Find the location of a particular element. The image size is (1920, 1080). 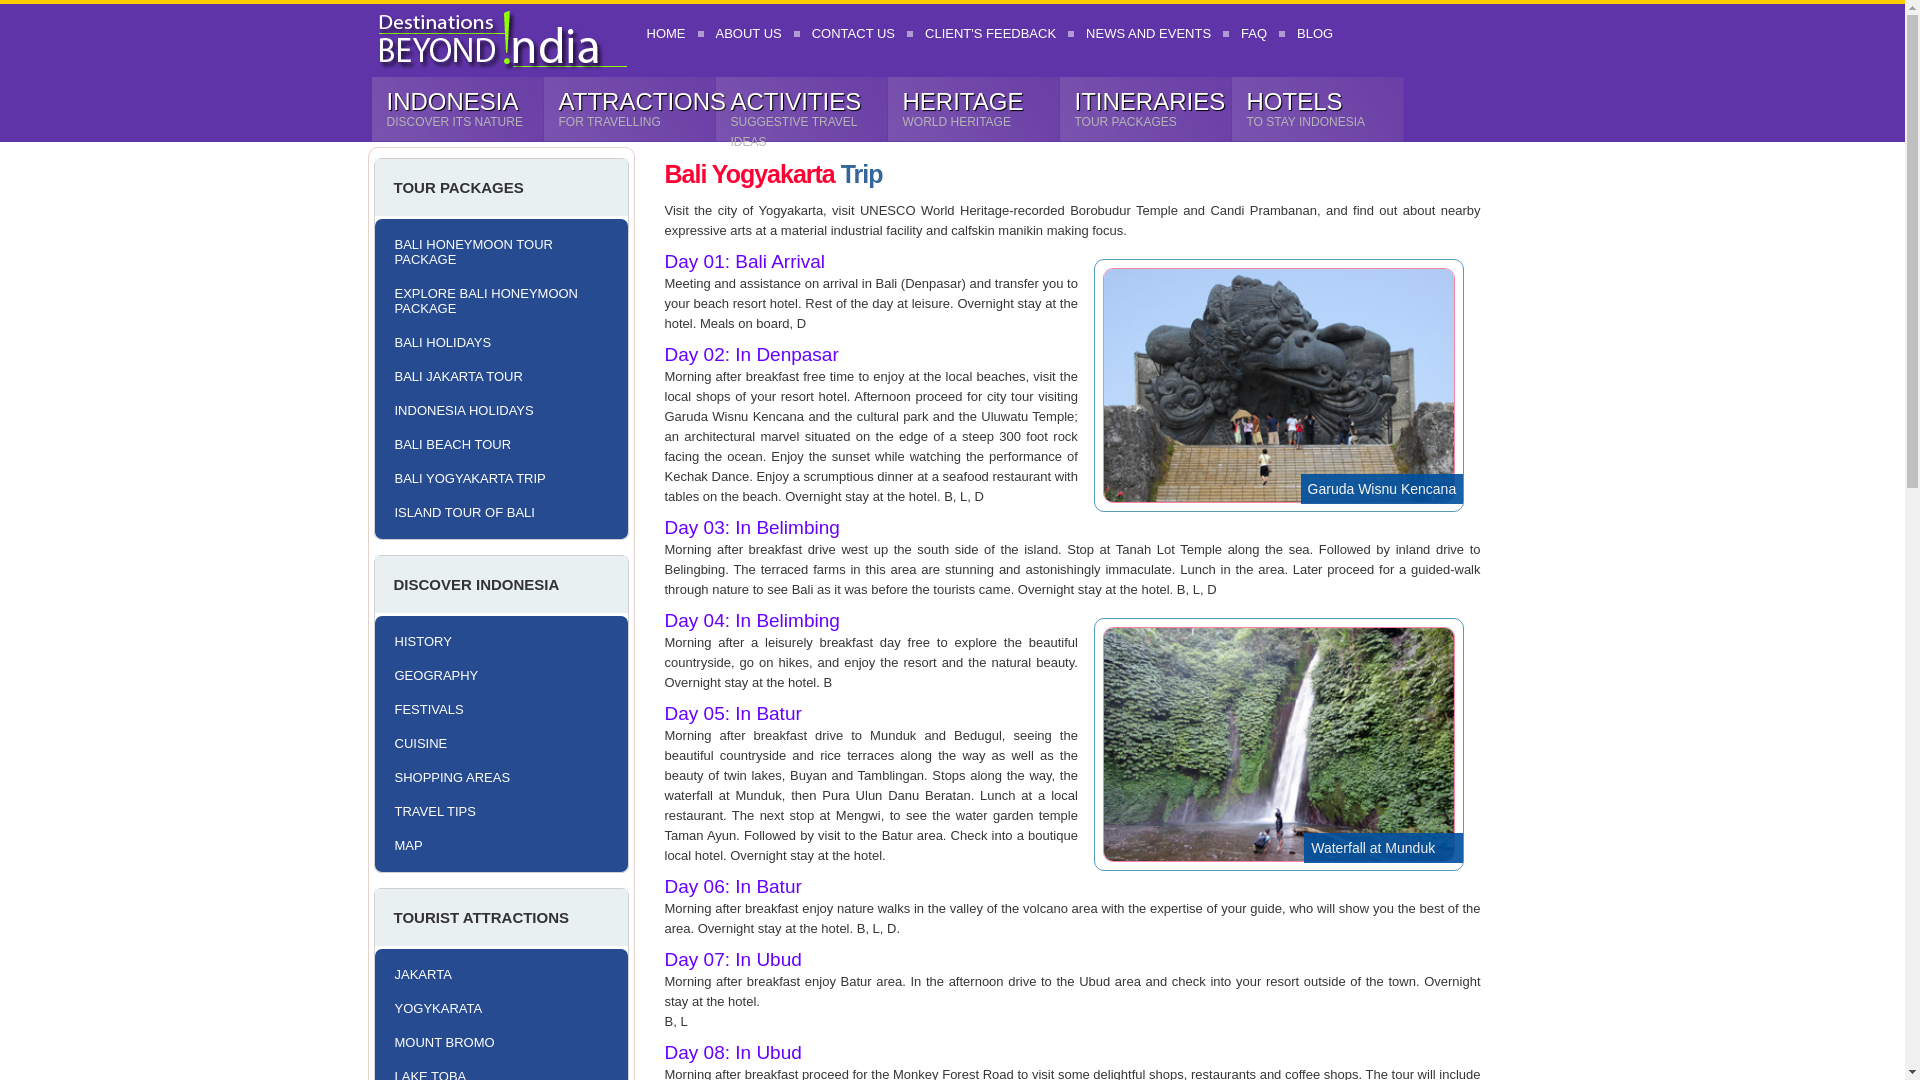

NEWS AND EVENTS is located at coordinates (1148, 33).